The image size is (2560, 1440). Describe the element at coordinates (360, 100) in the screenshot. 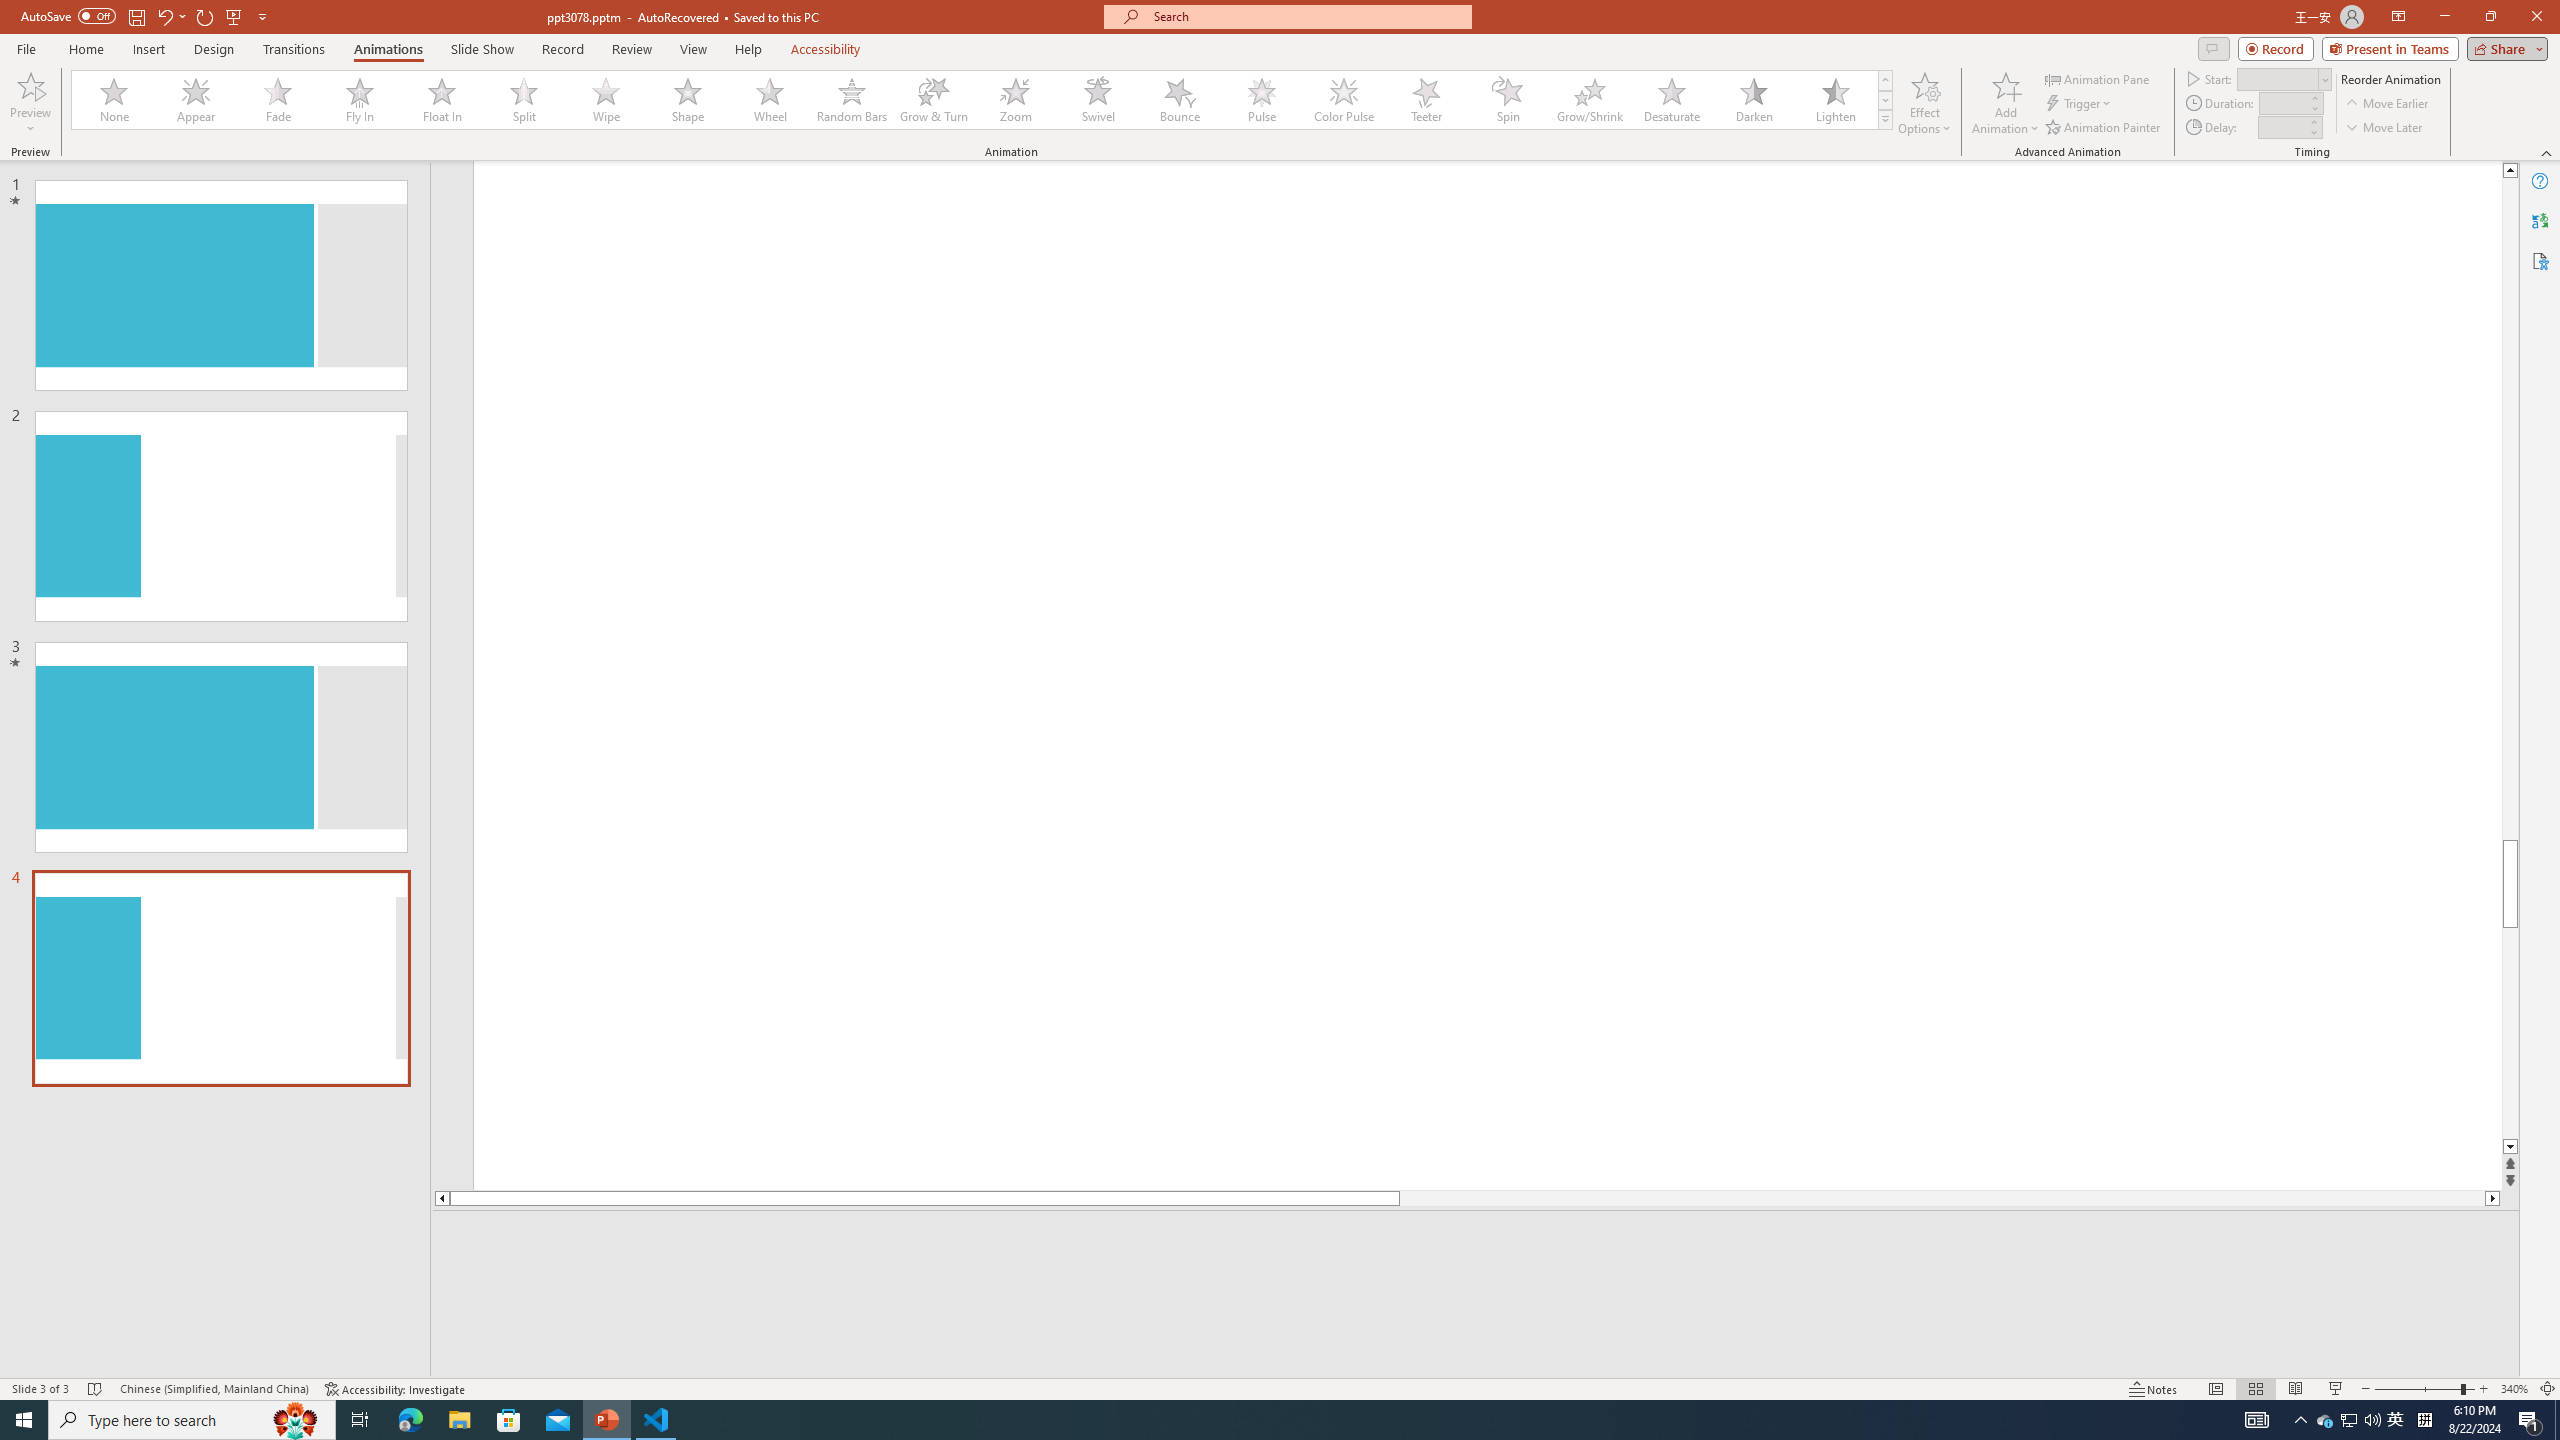

I see `Fly In` at that location.